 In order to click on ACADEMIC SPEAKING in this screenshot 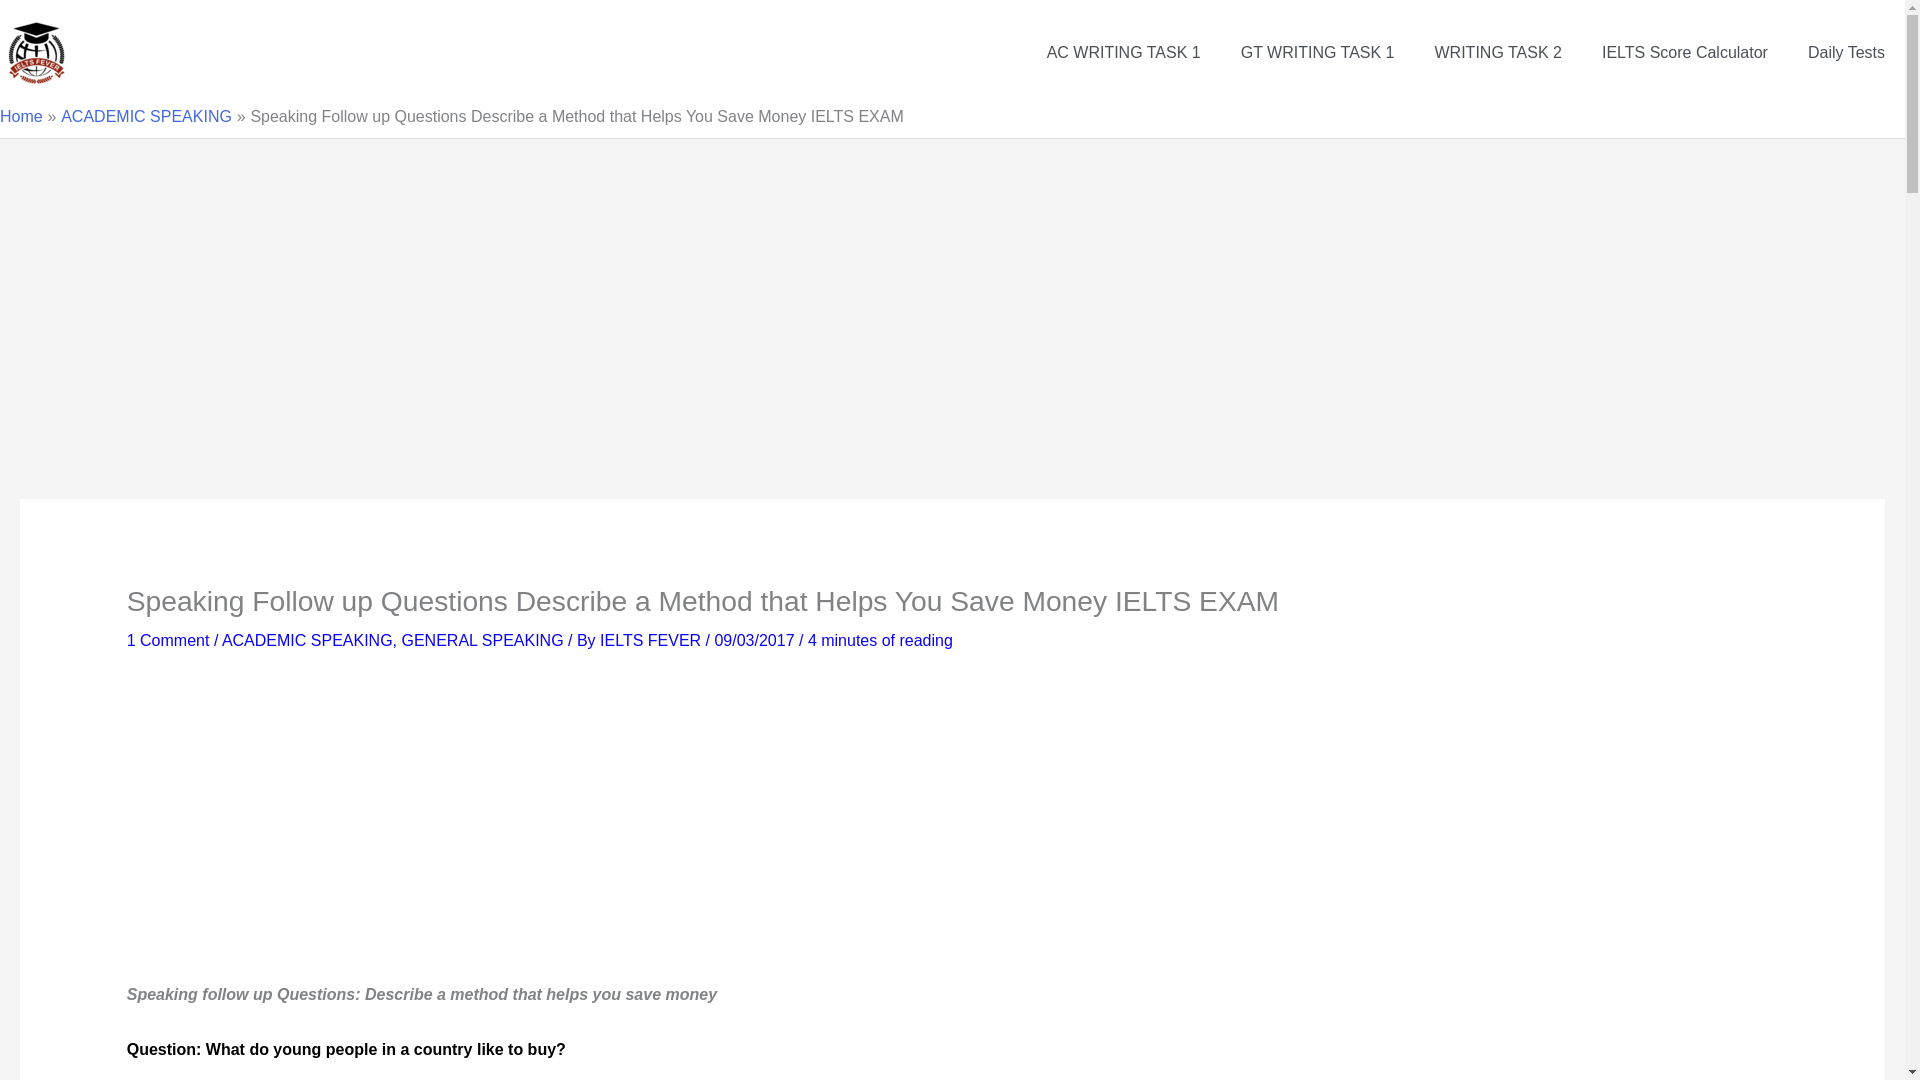, I will do `click(146, 116)`.